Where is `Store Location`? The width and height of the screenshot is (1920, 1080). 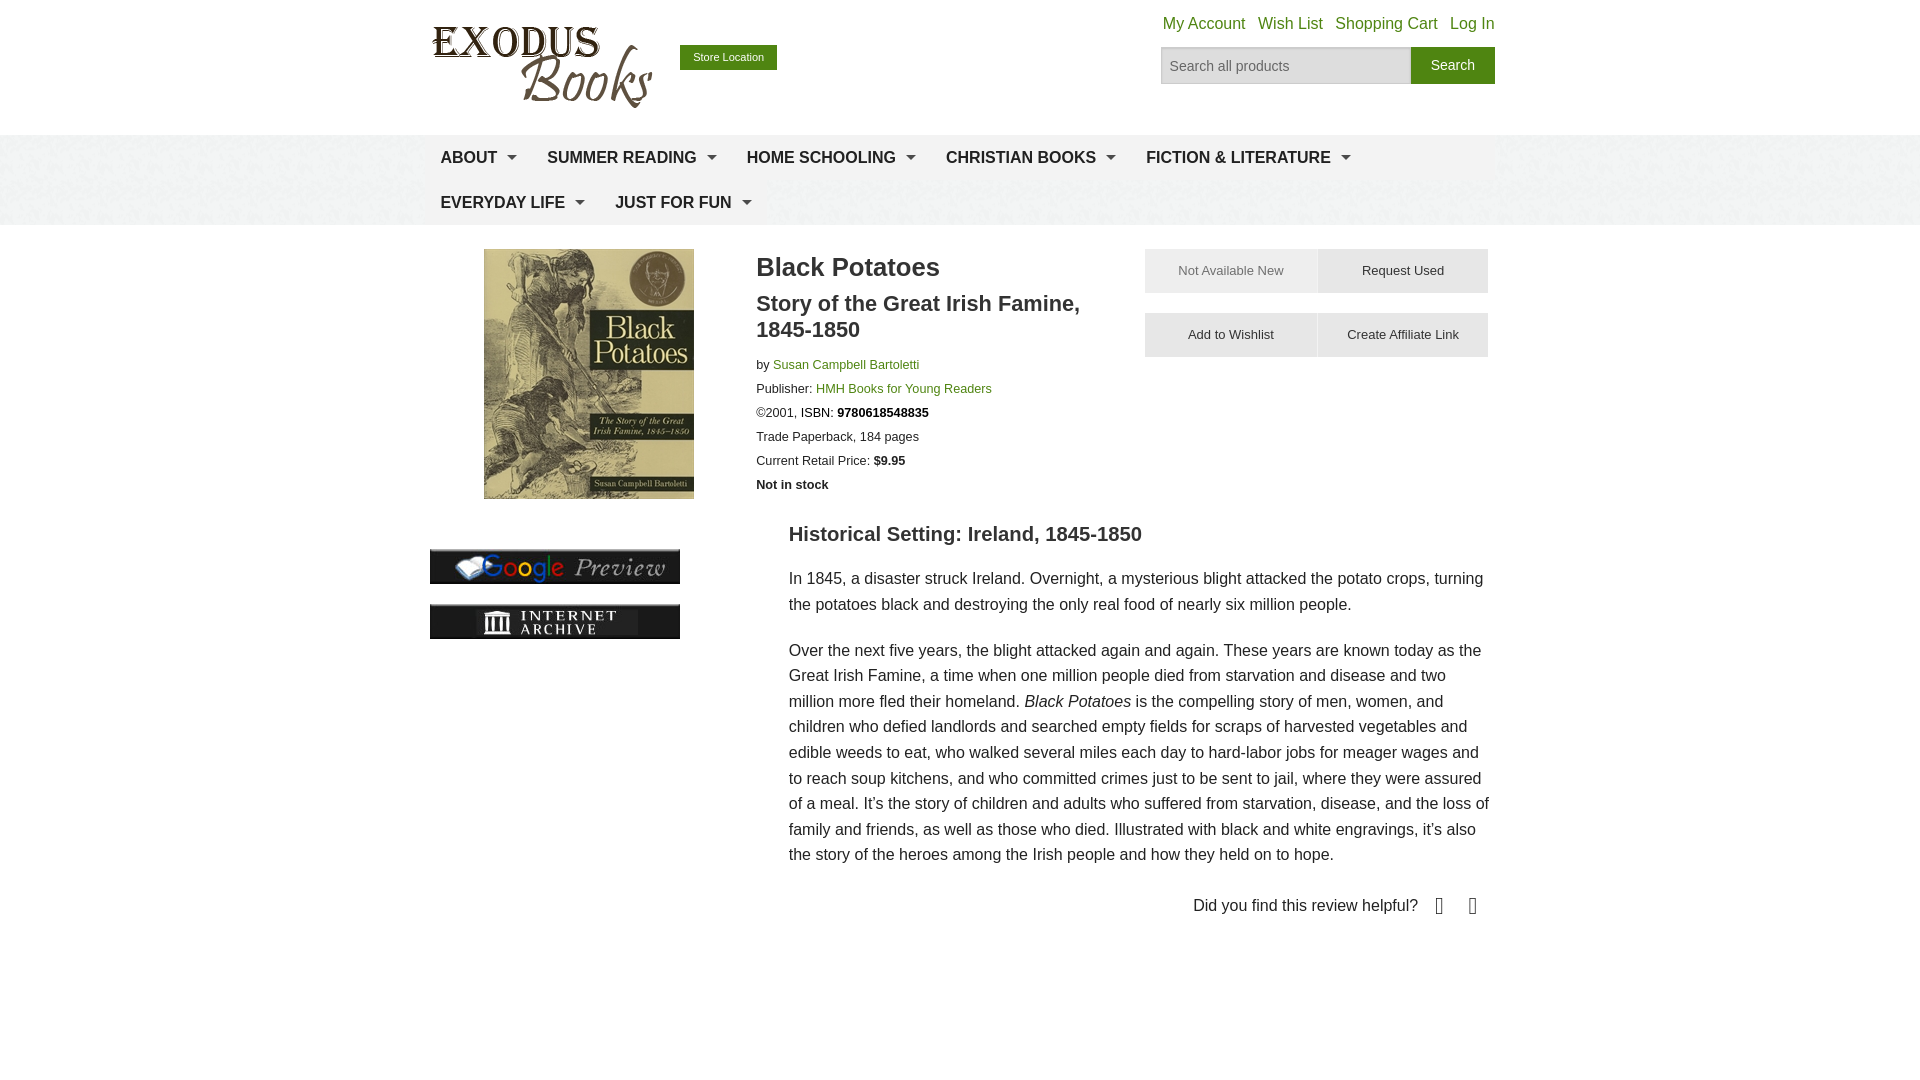
Store Location is located at coordinates (728, 58).